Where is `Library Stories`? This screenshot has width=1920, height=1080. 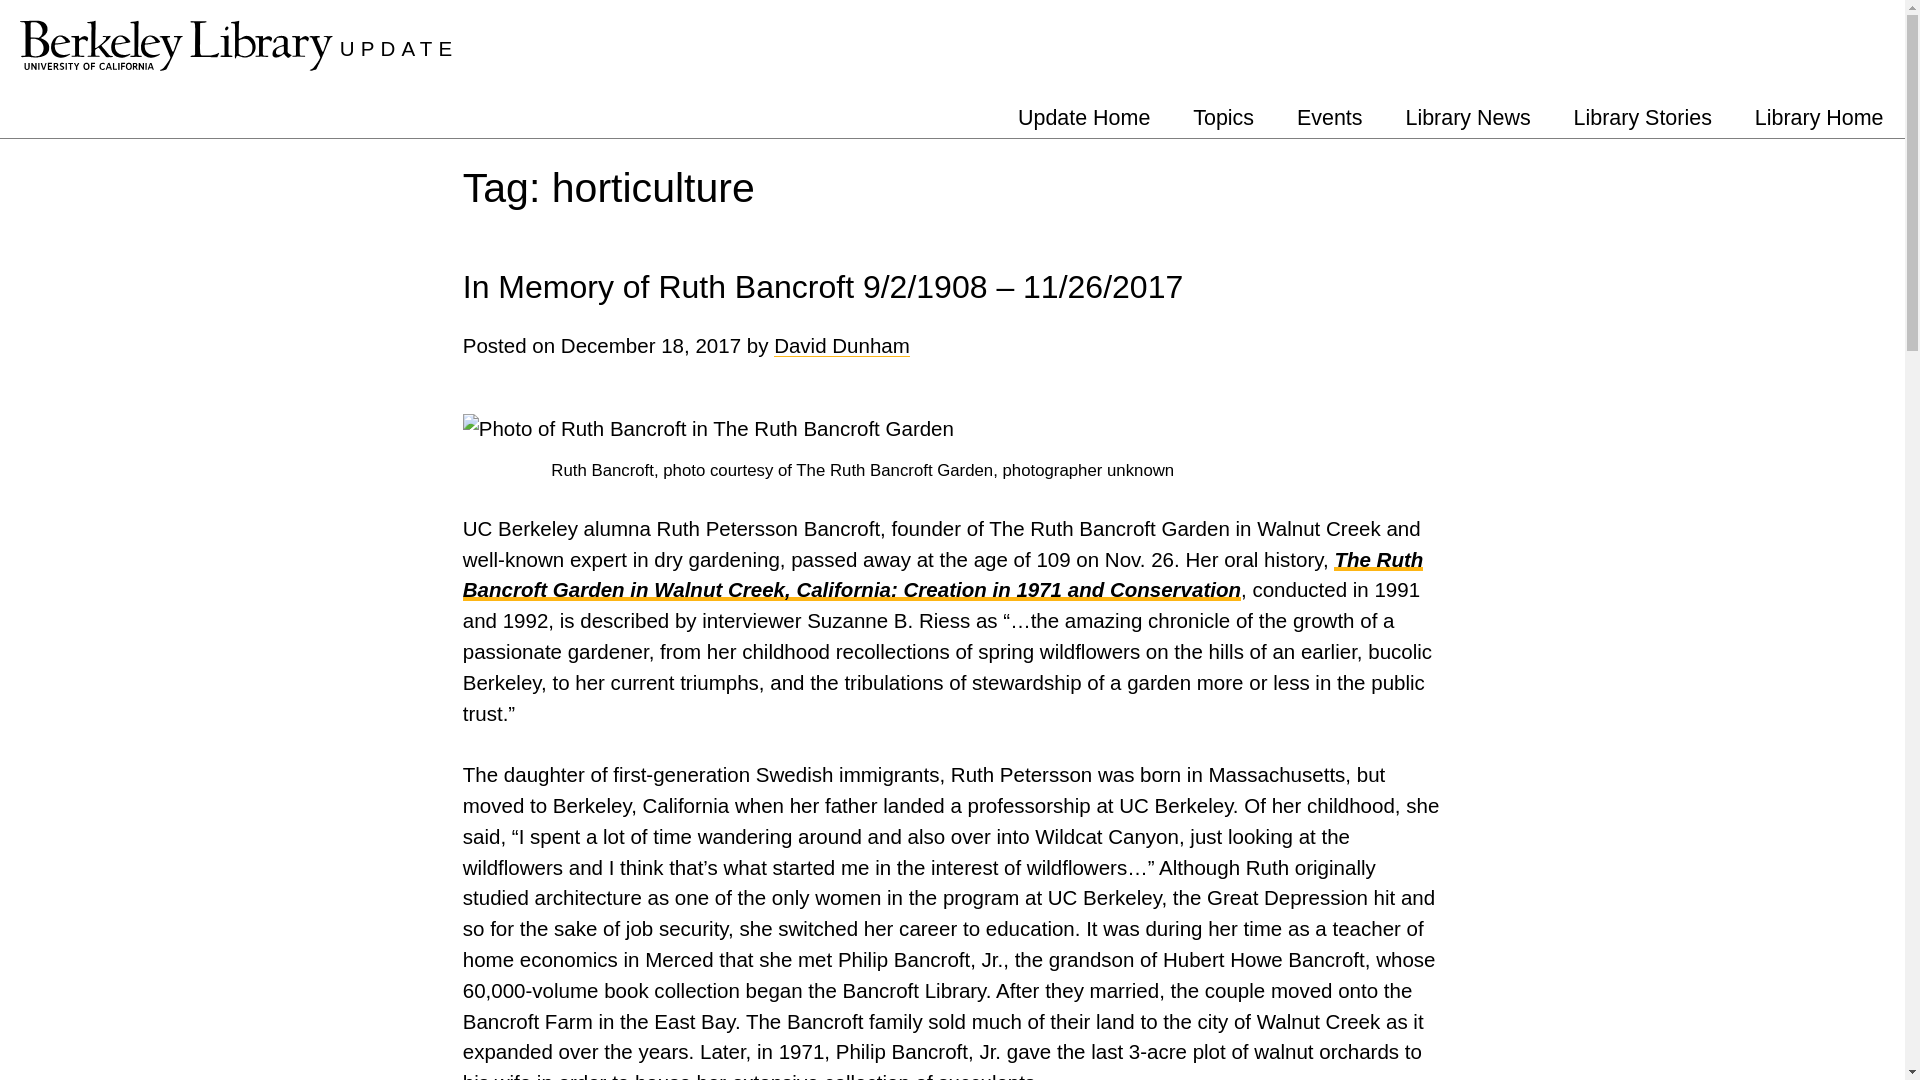
Library Stories is located at coordinates (1642, 118).